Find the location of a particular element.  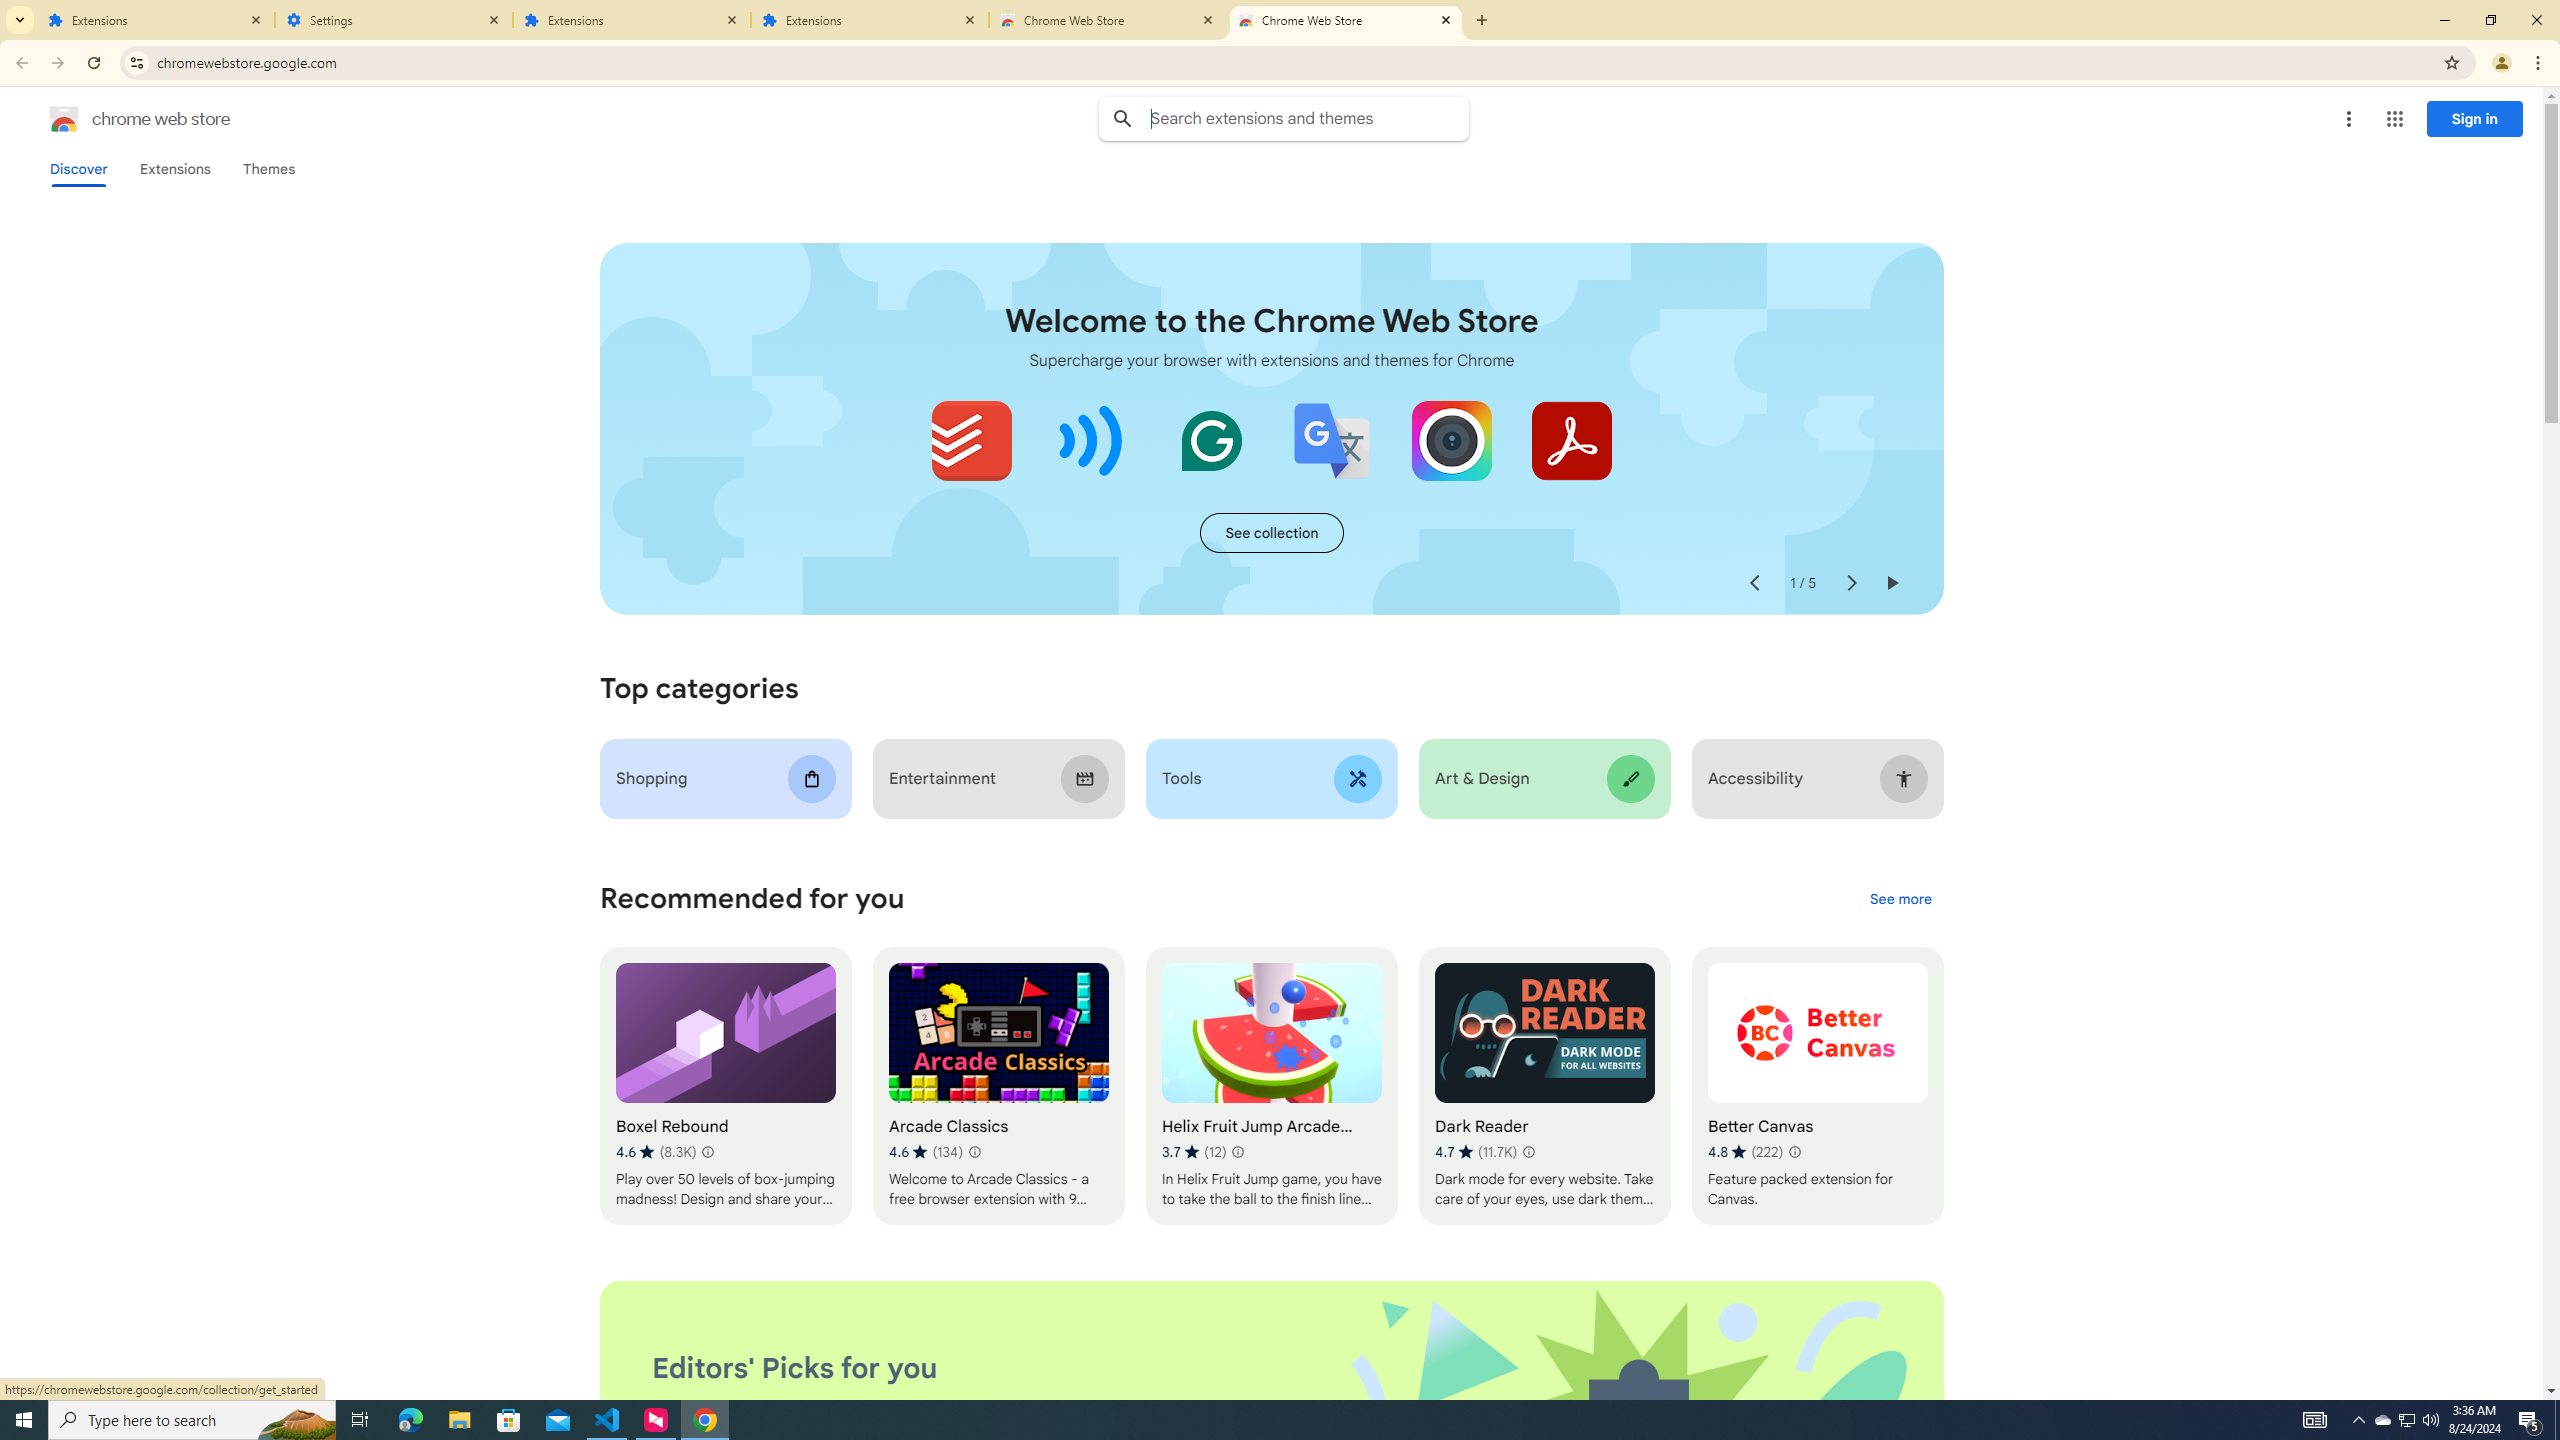

Settings is located at coordinates (394, 20).